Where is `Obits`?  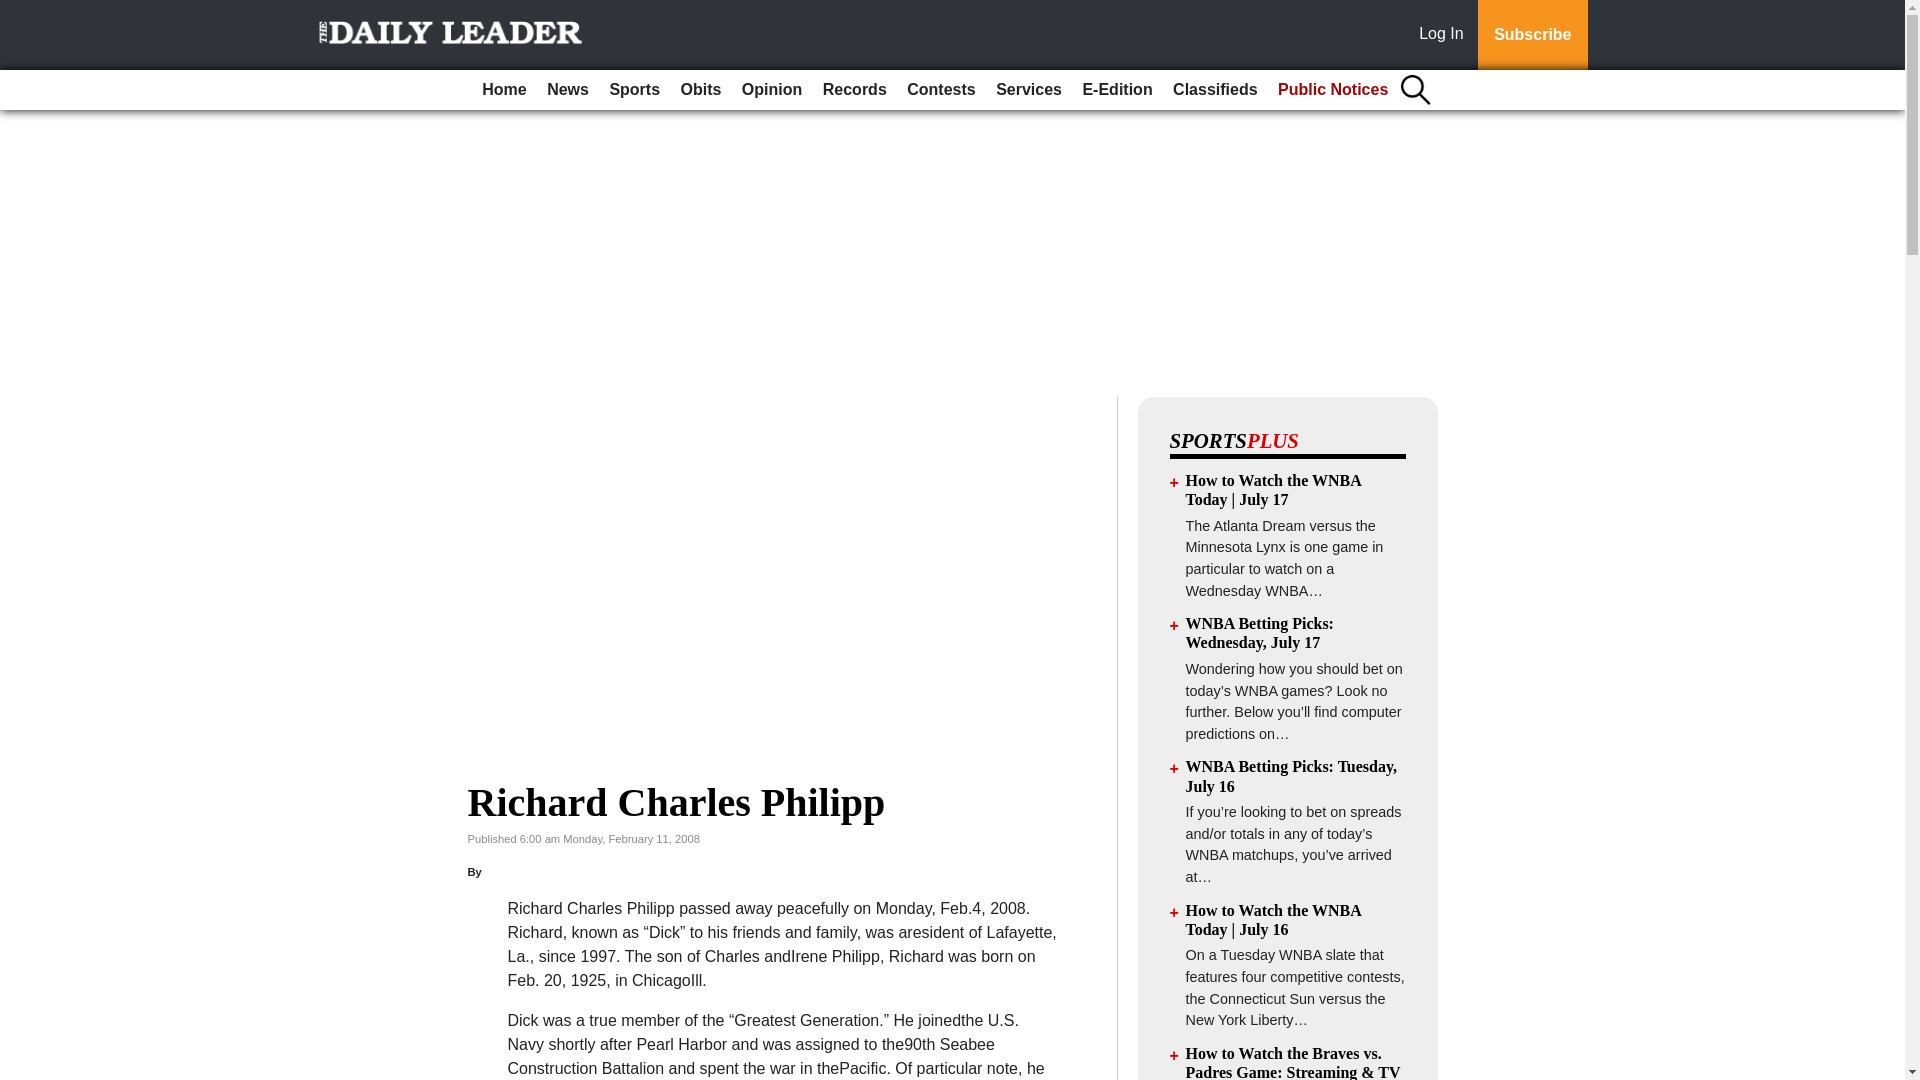
Obits is located at coordinates (701, 90).